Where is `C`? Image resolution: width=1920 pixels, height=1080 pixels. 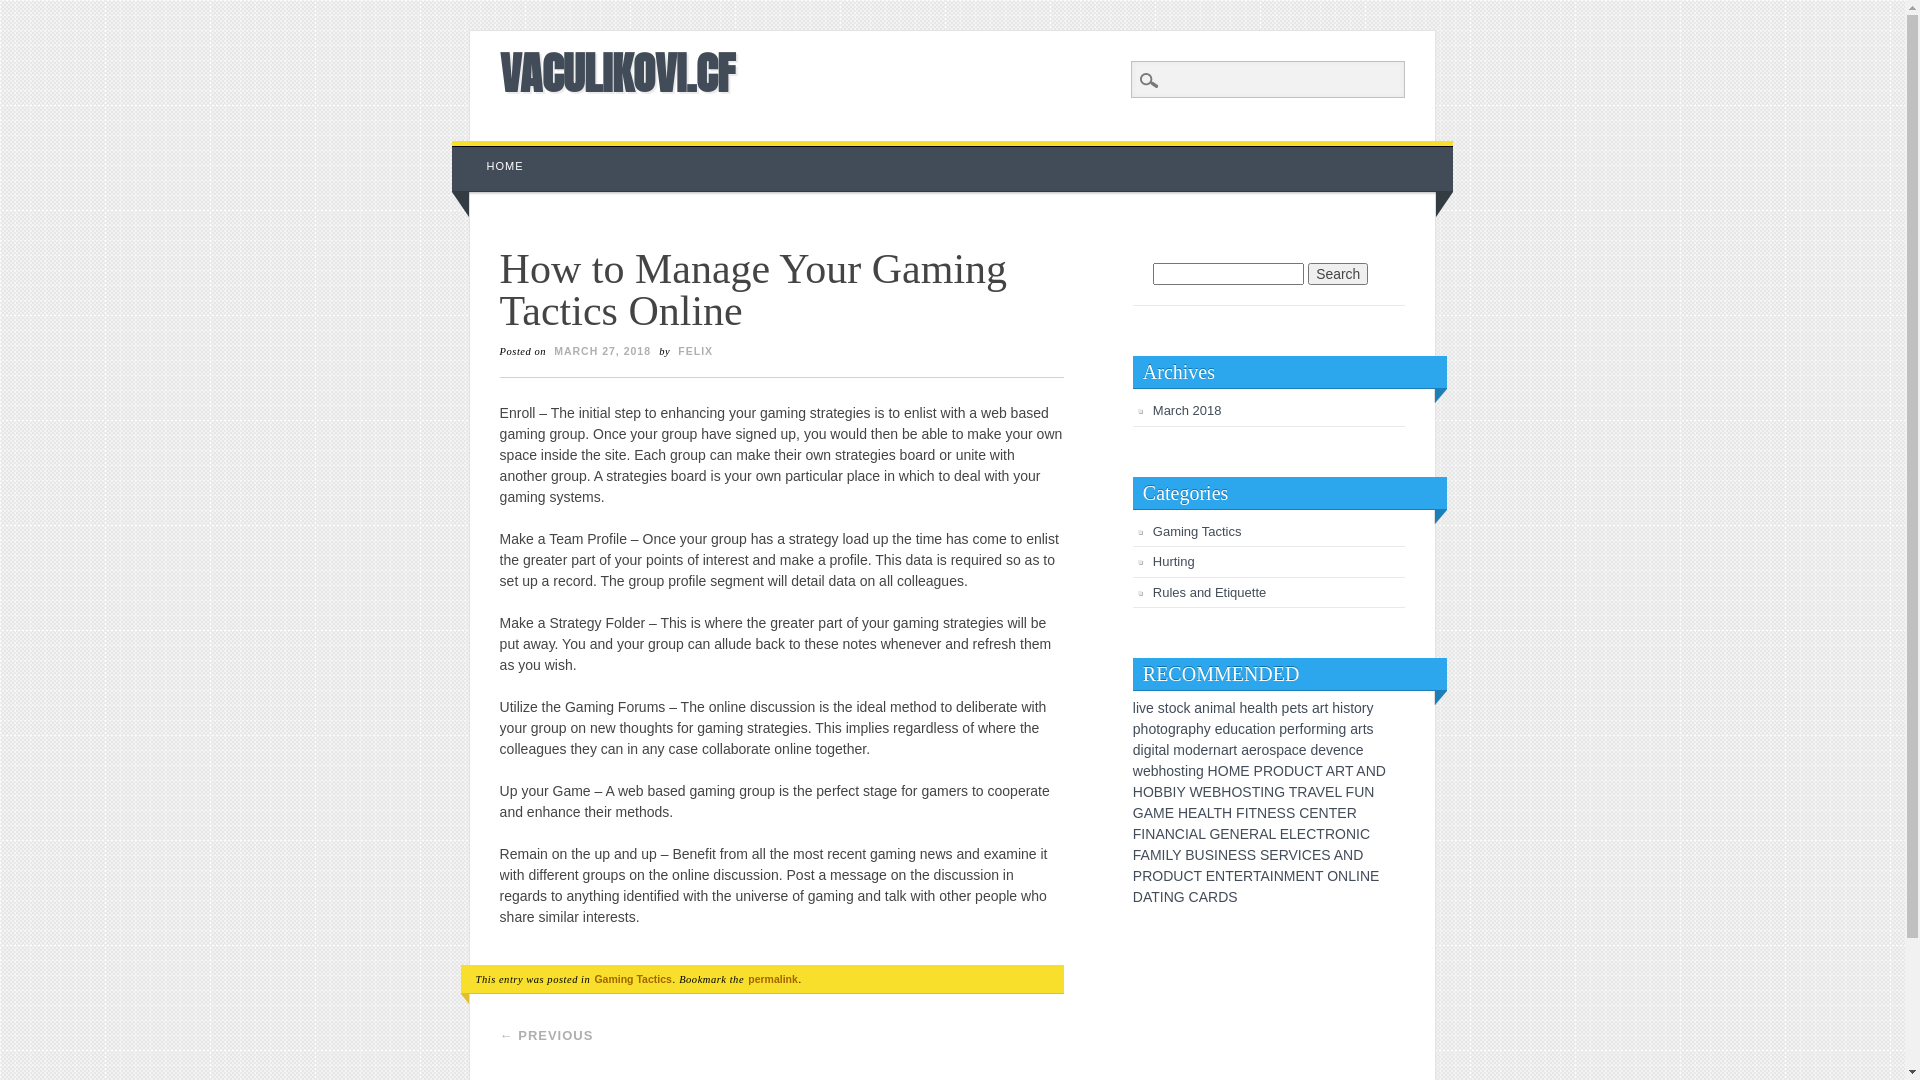
C is located at coordinates (1365, 834).